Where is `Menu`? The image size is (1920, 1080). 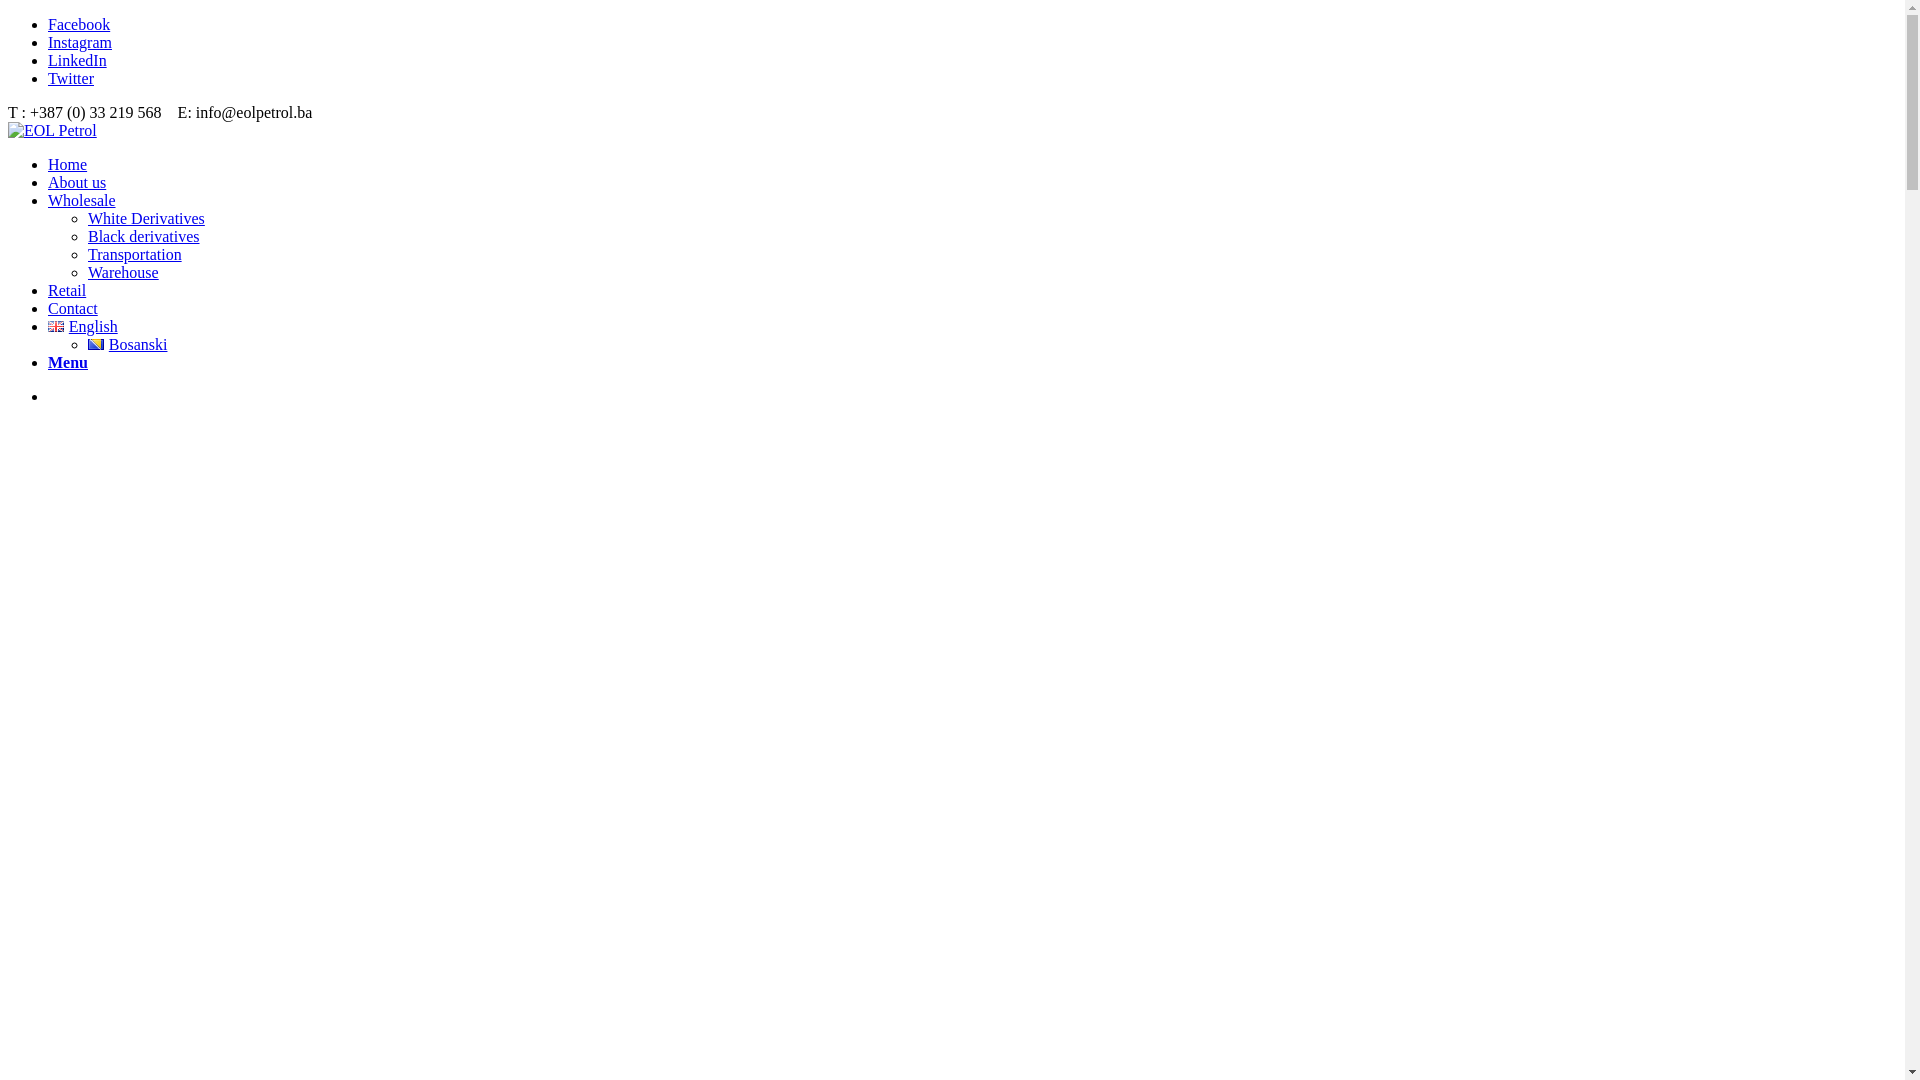
Menu is located at coordinates (68, 362).